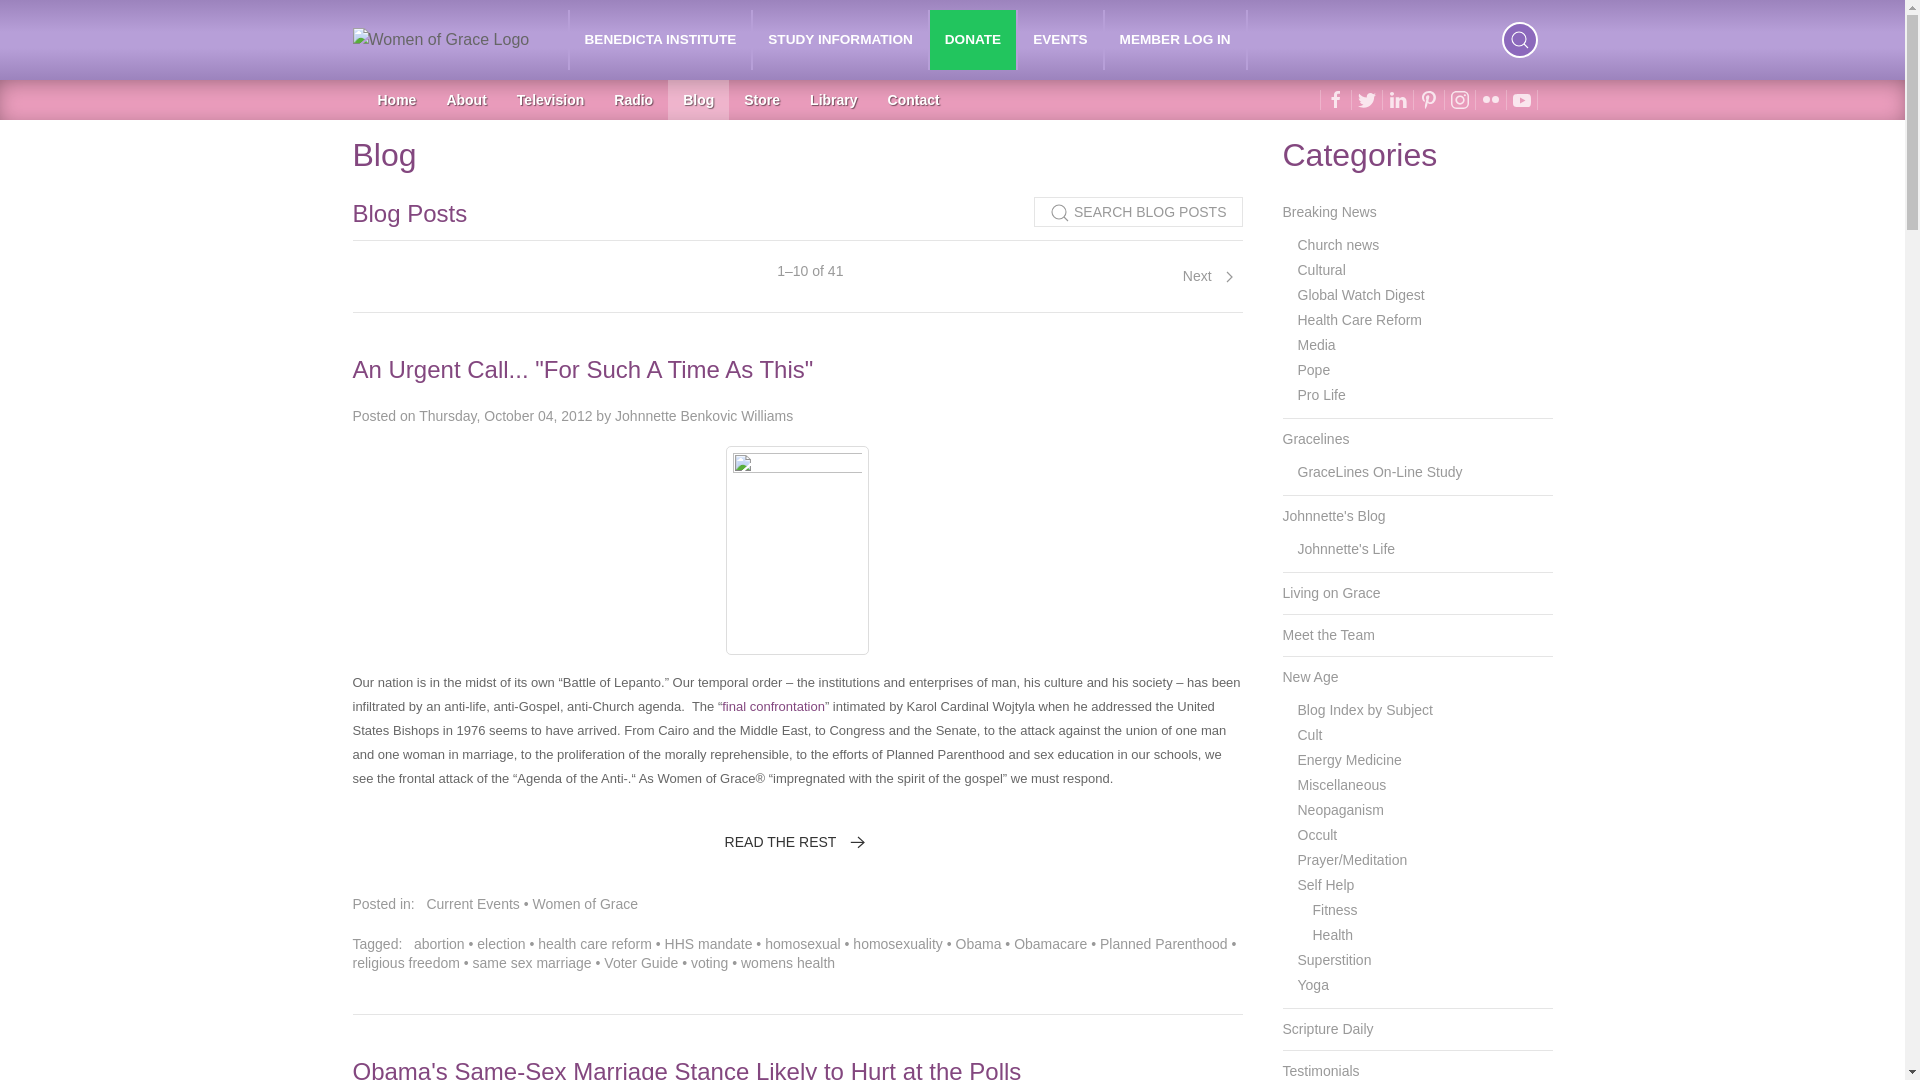 Image resolution: width=1920 pixels, height=1080 pixels. I want to click on  1:54 am, so click(504, 416).